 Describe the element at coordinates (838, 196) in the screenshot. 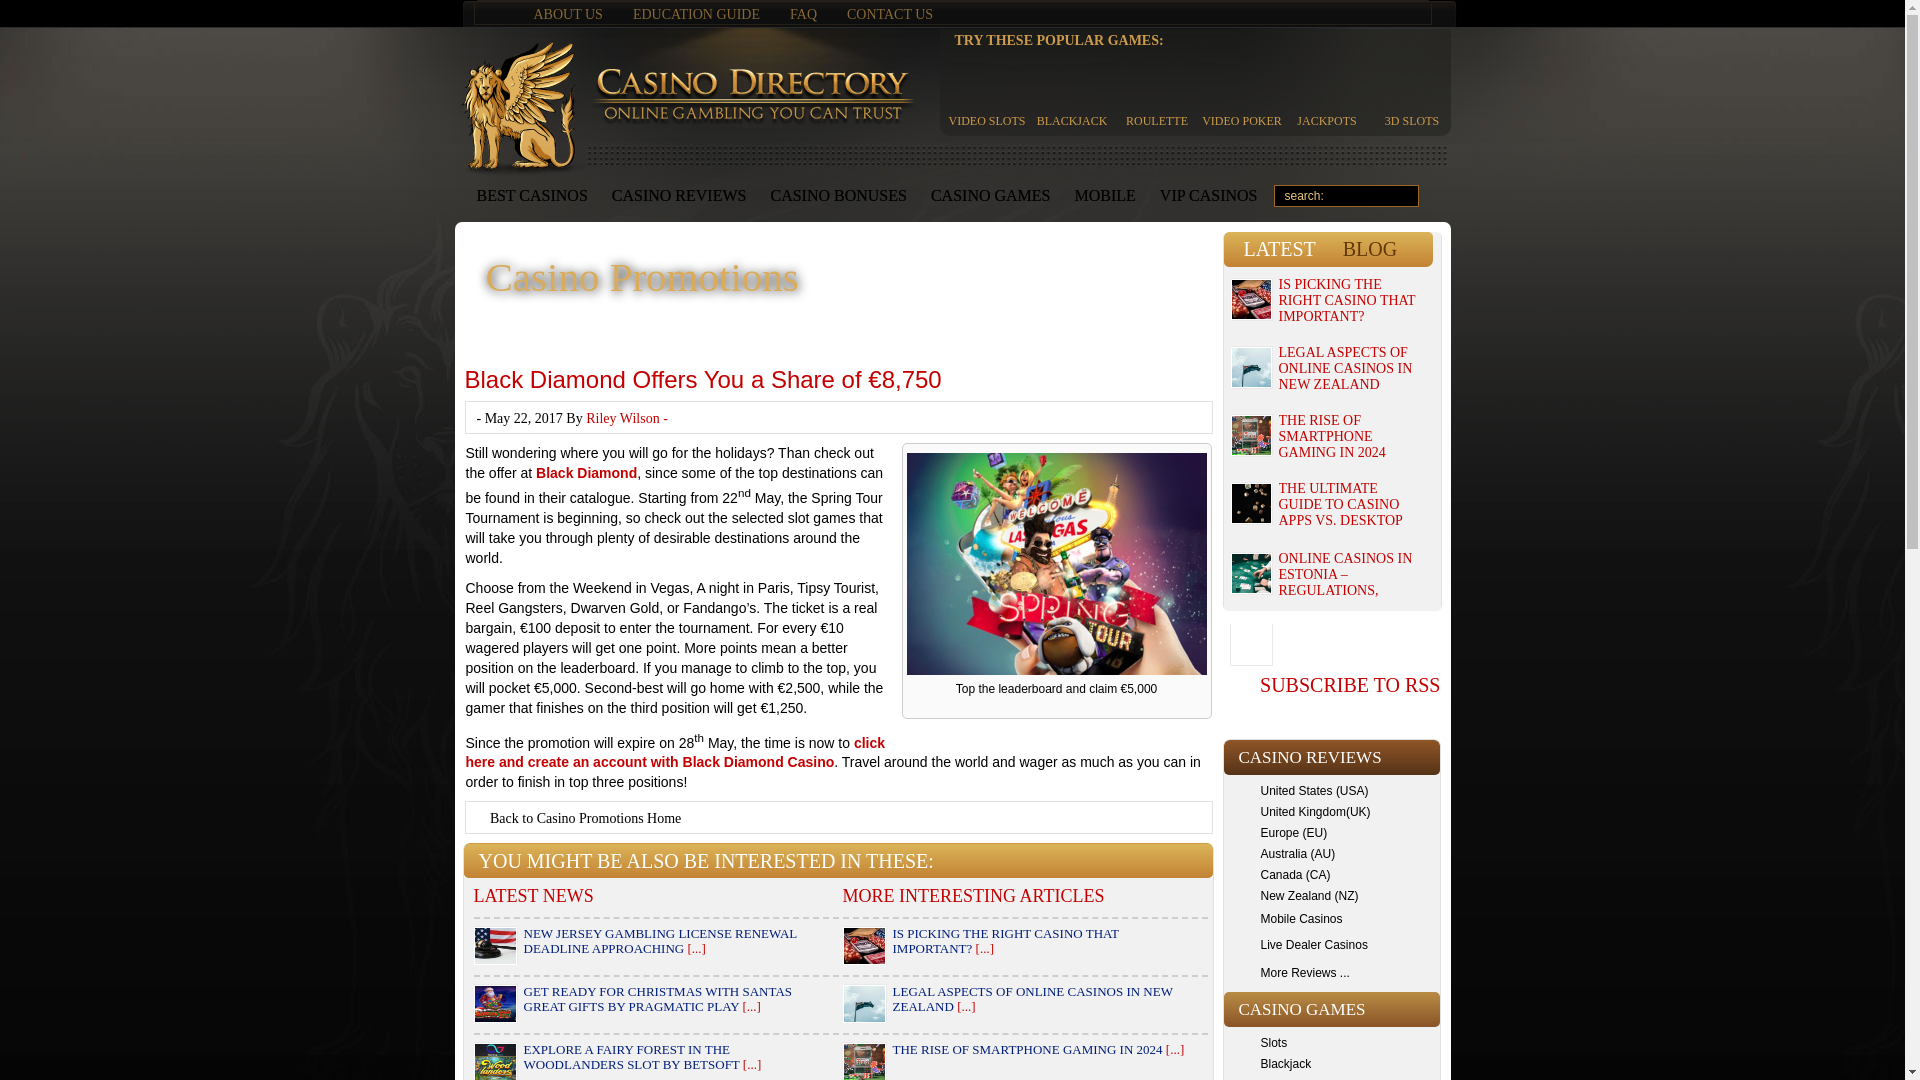

I see `CASINO BONUSES` at that location.